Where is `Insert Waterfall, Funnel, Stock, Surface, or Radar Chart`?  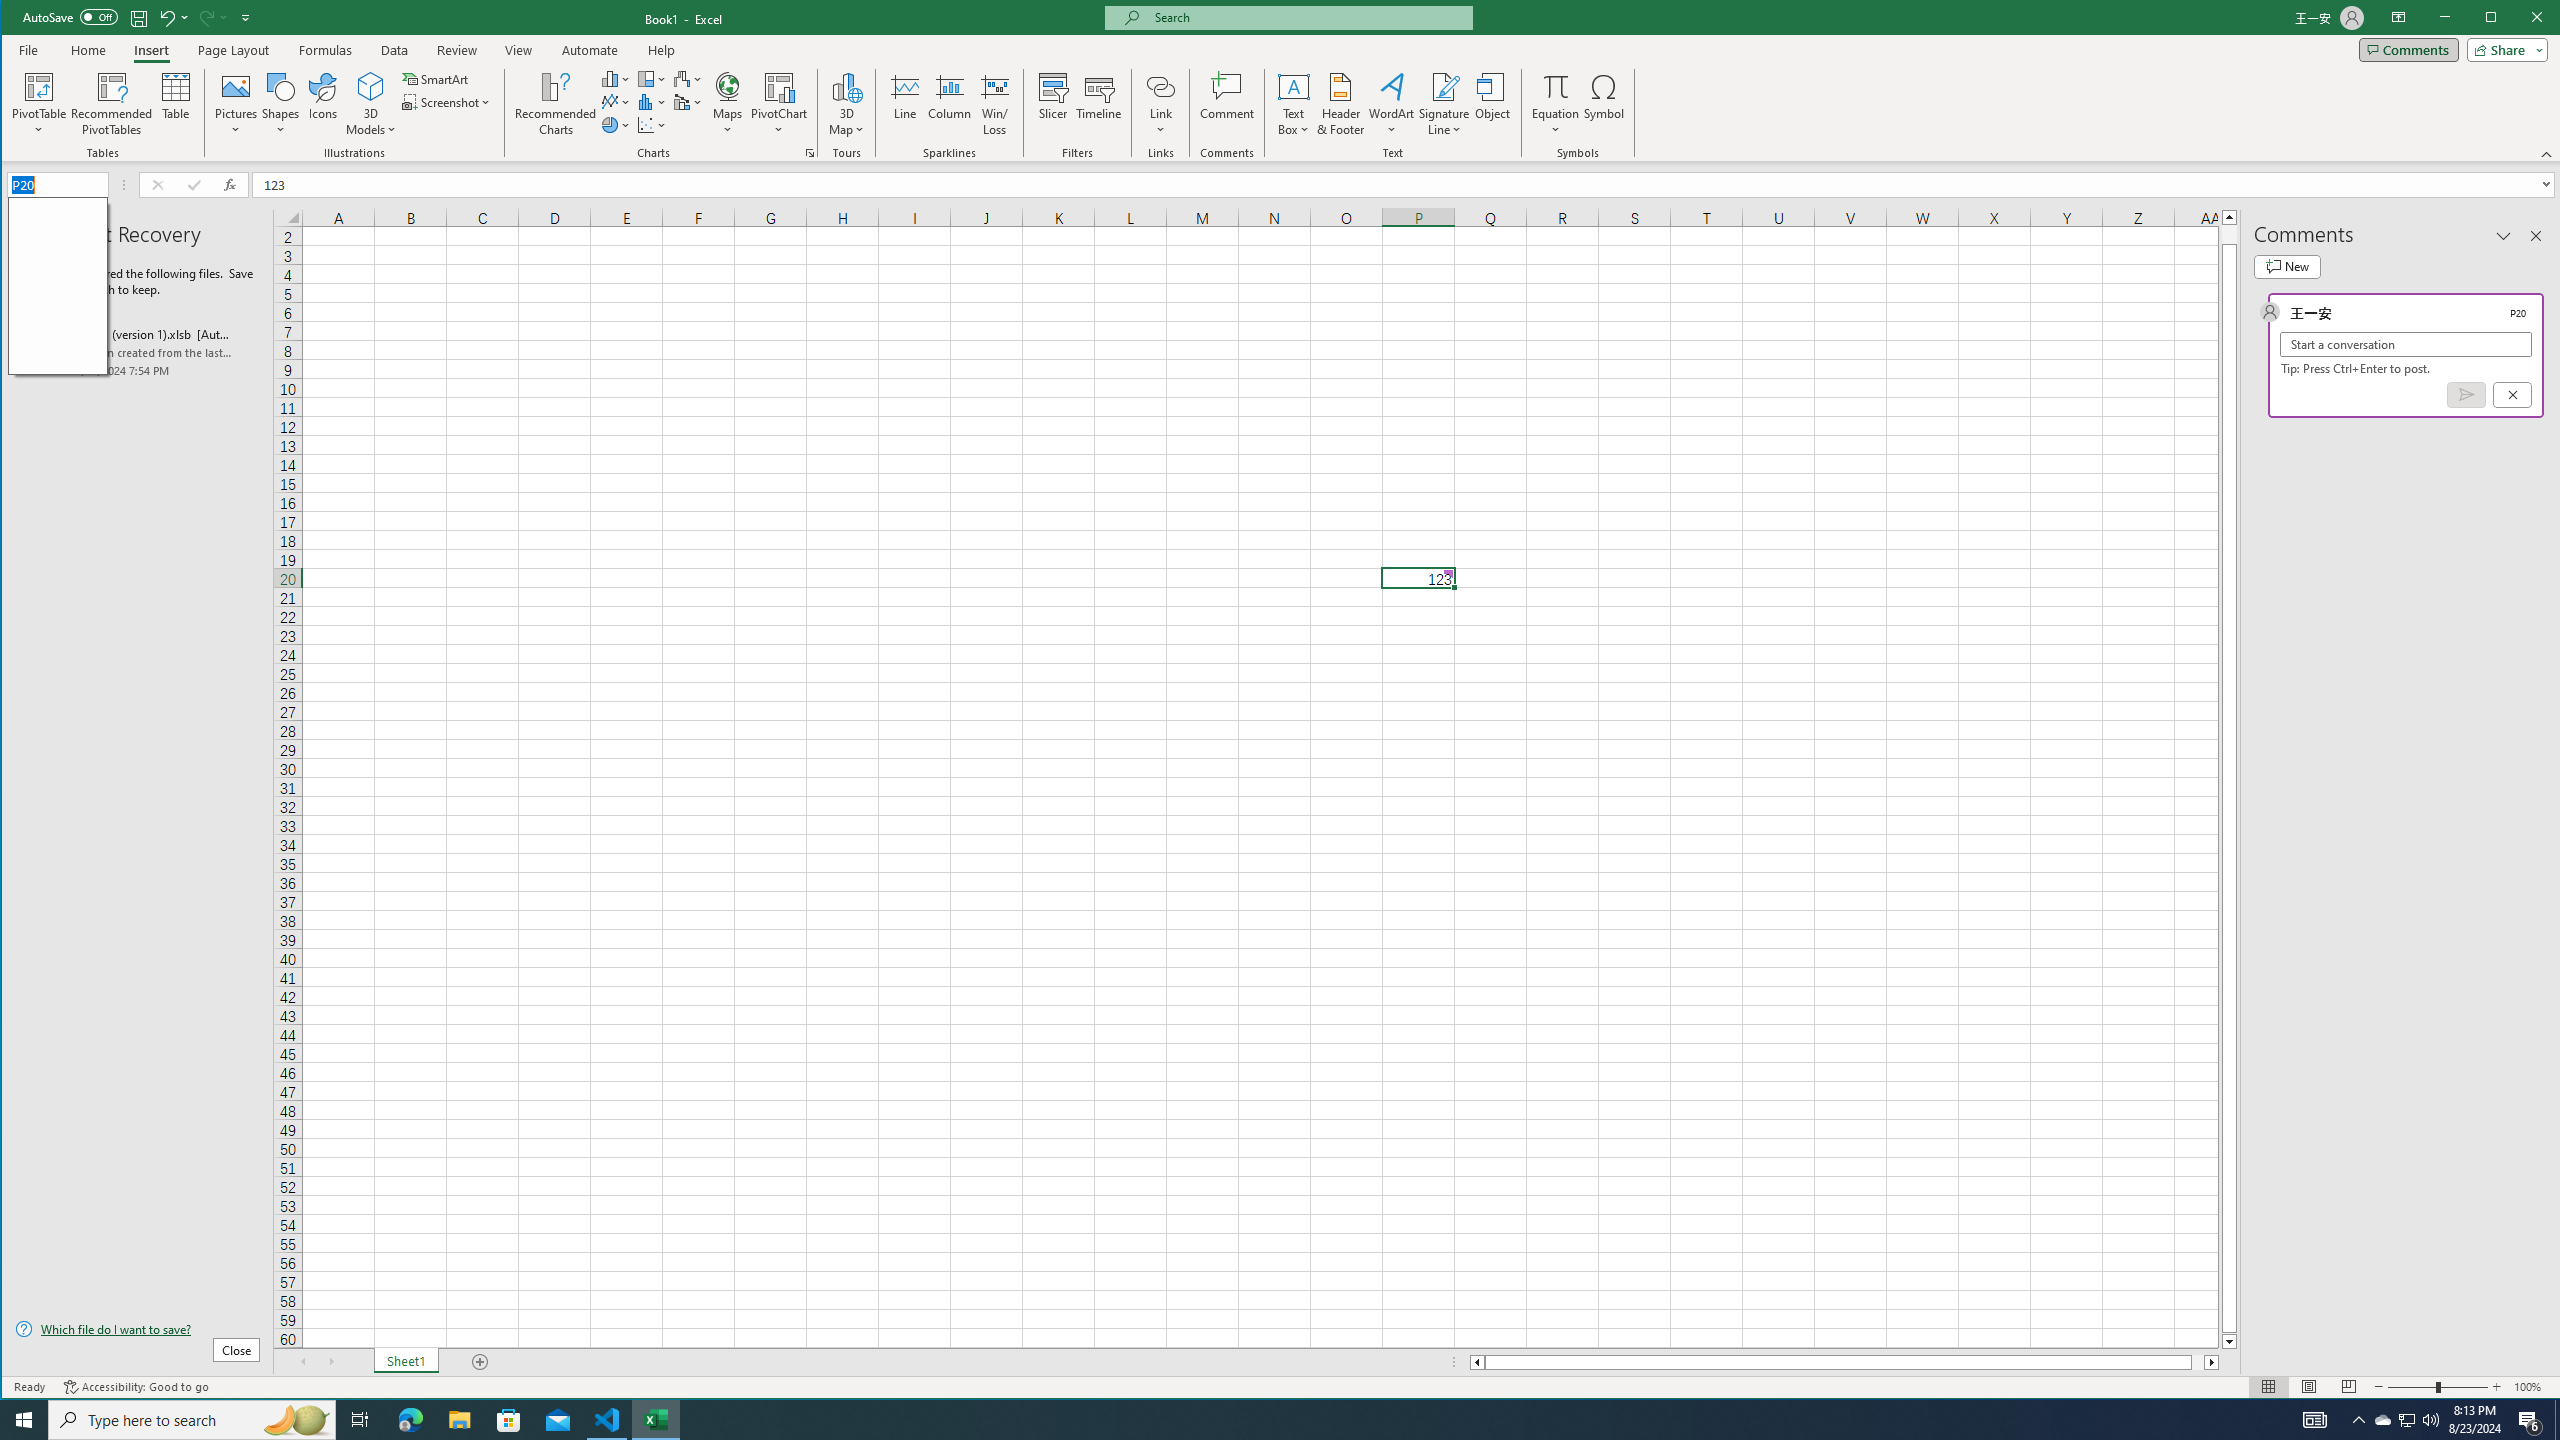
Insert Waterfall, Funnel, Stock, Surface, or Radar Chart is located at coordinates (688, 78).